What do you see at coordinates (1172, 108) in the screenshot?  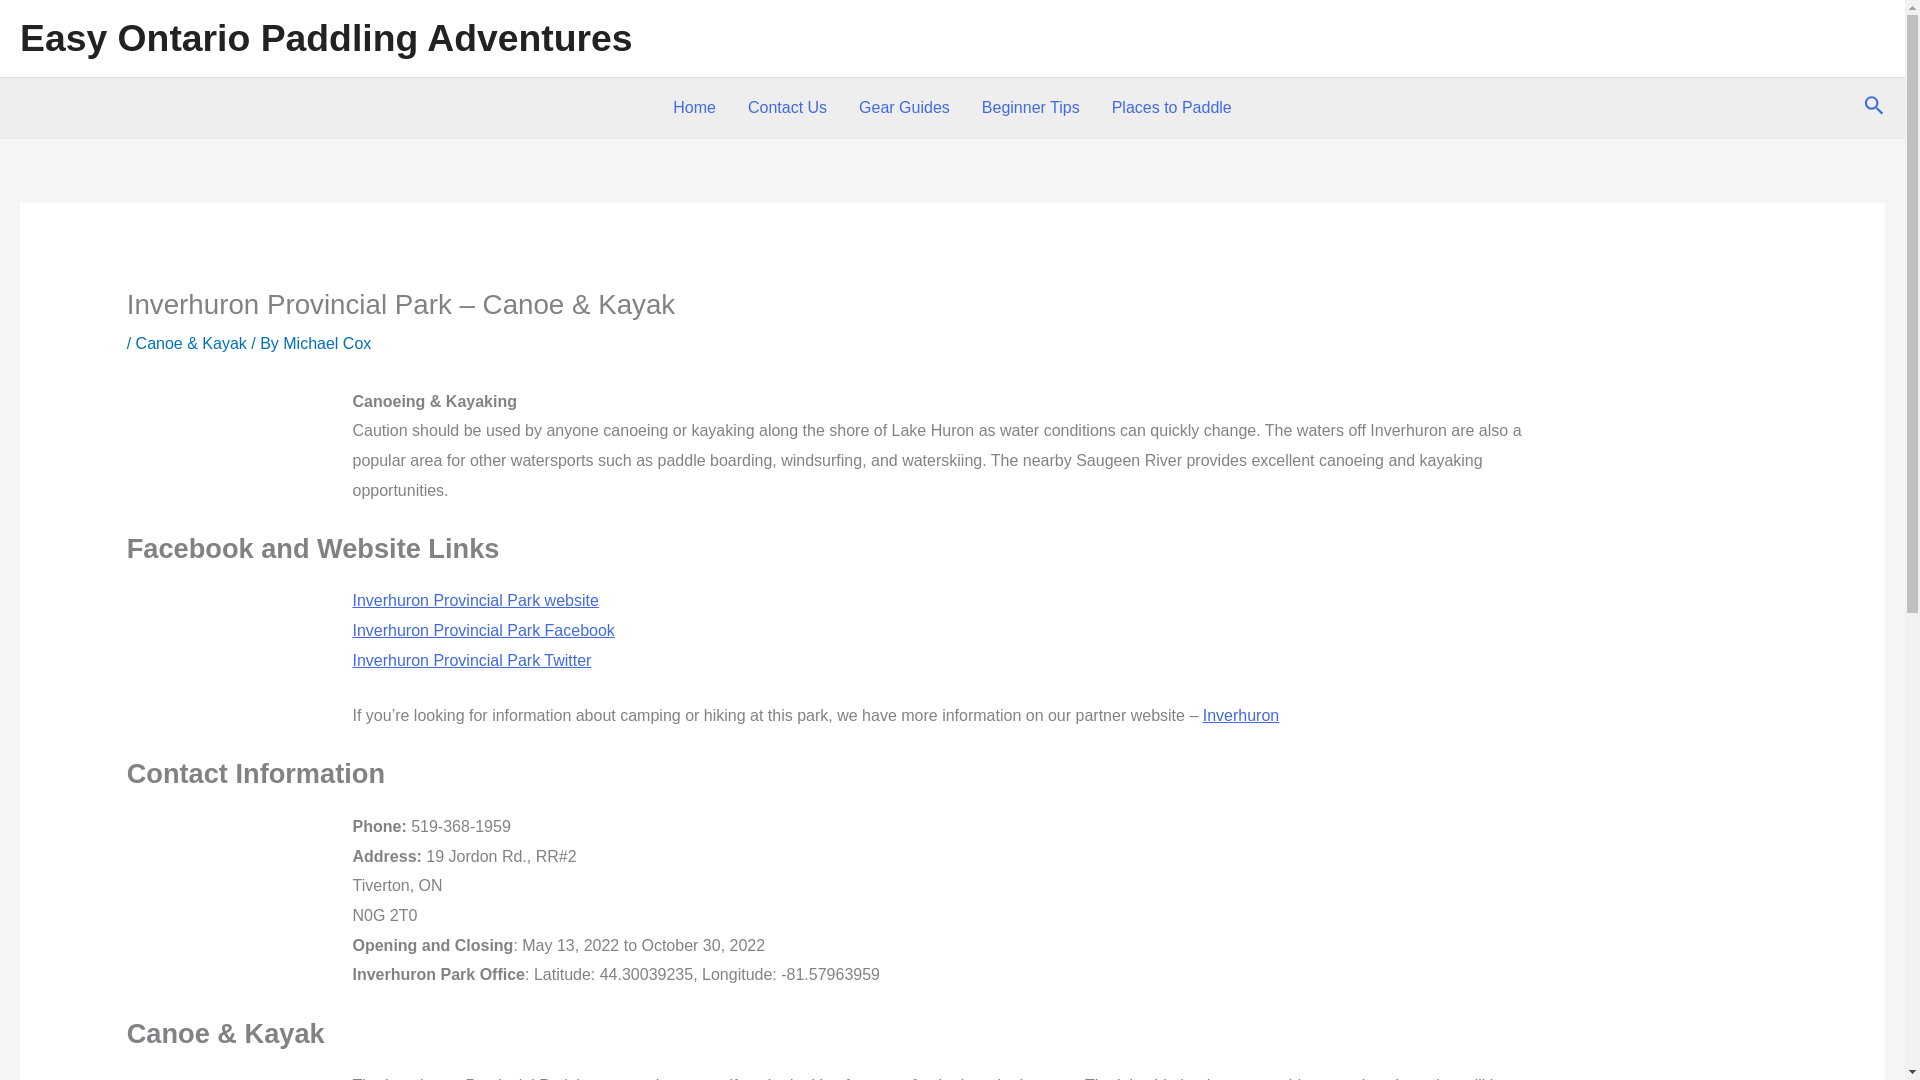 I see `Places to Paddle` at bounding box center [1172, 108].